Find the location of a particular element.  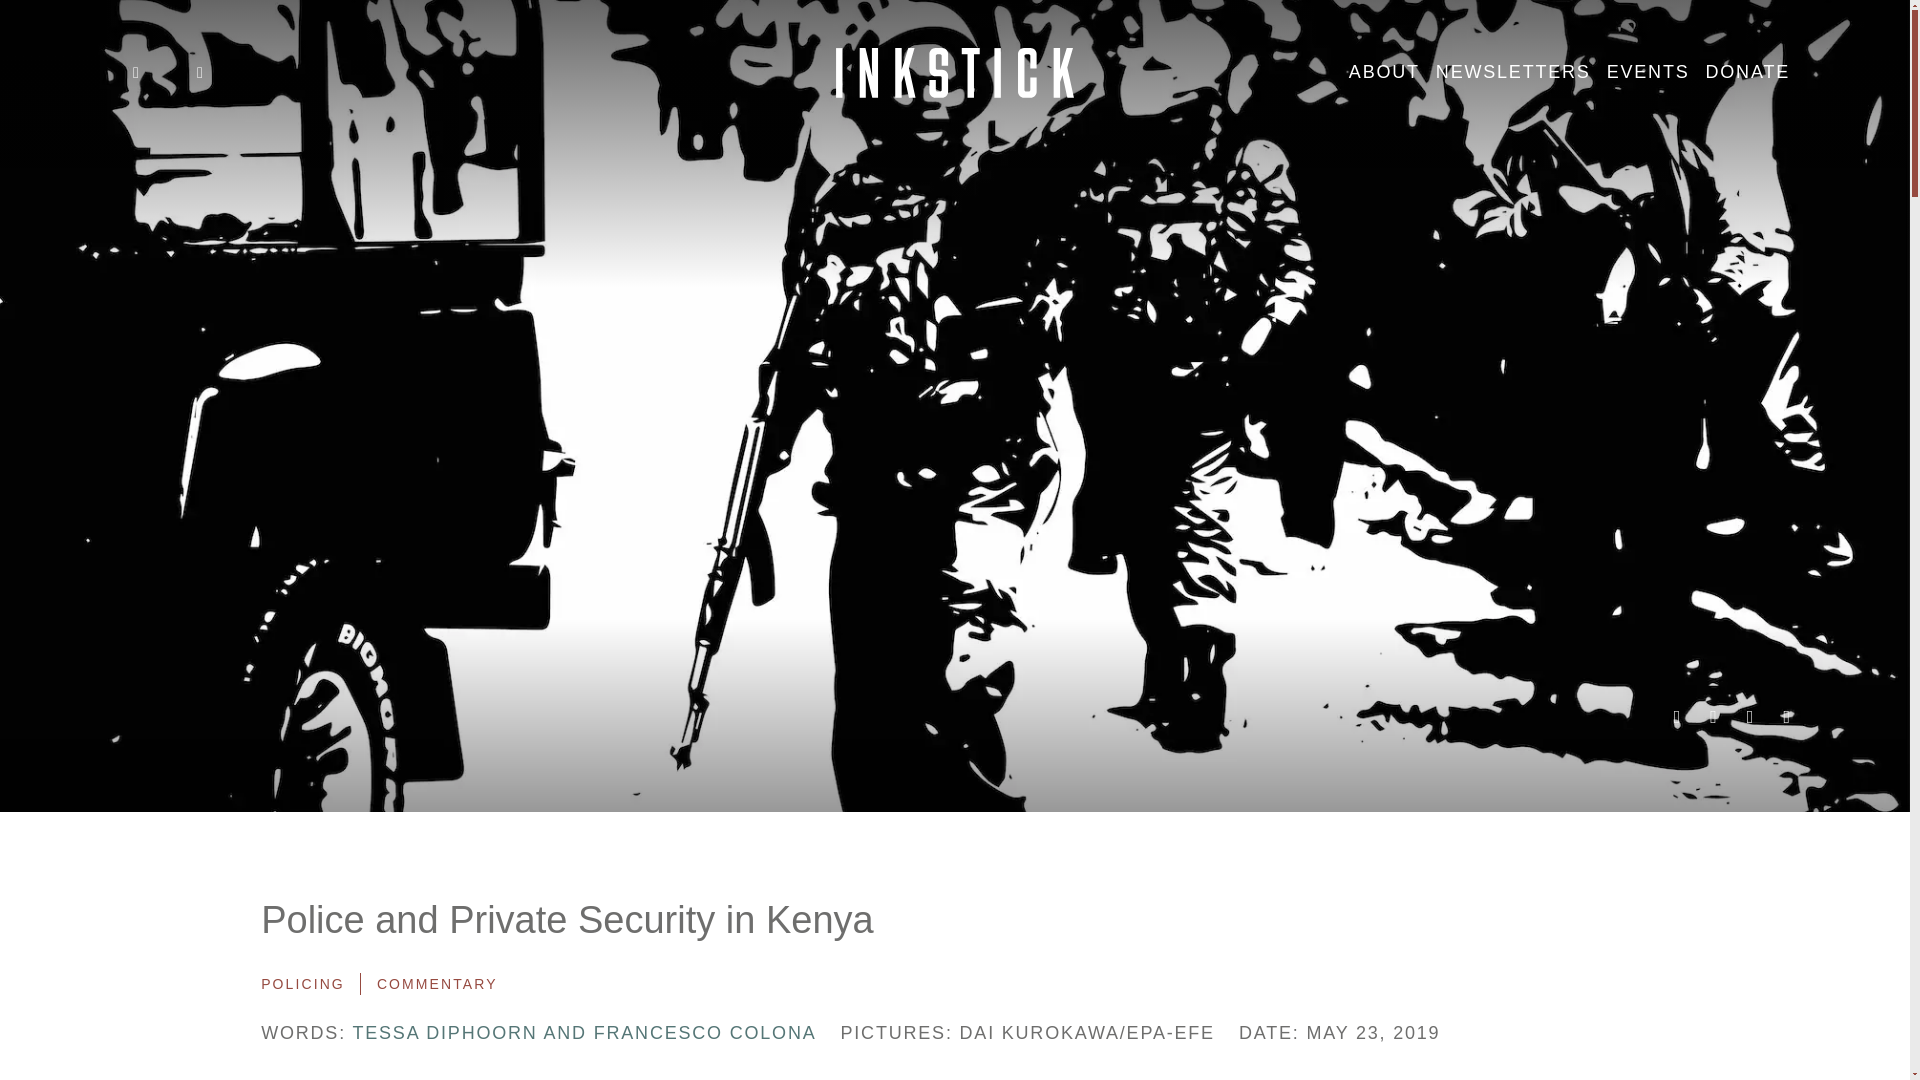

ABOUT is located at coordinates (1384, 72).